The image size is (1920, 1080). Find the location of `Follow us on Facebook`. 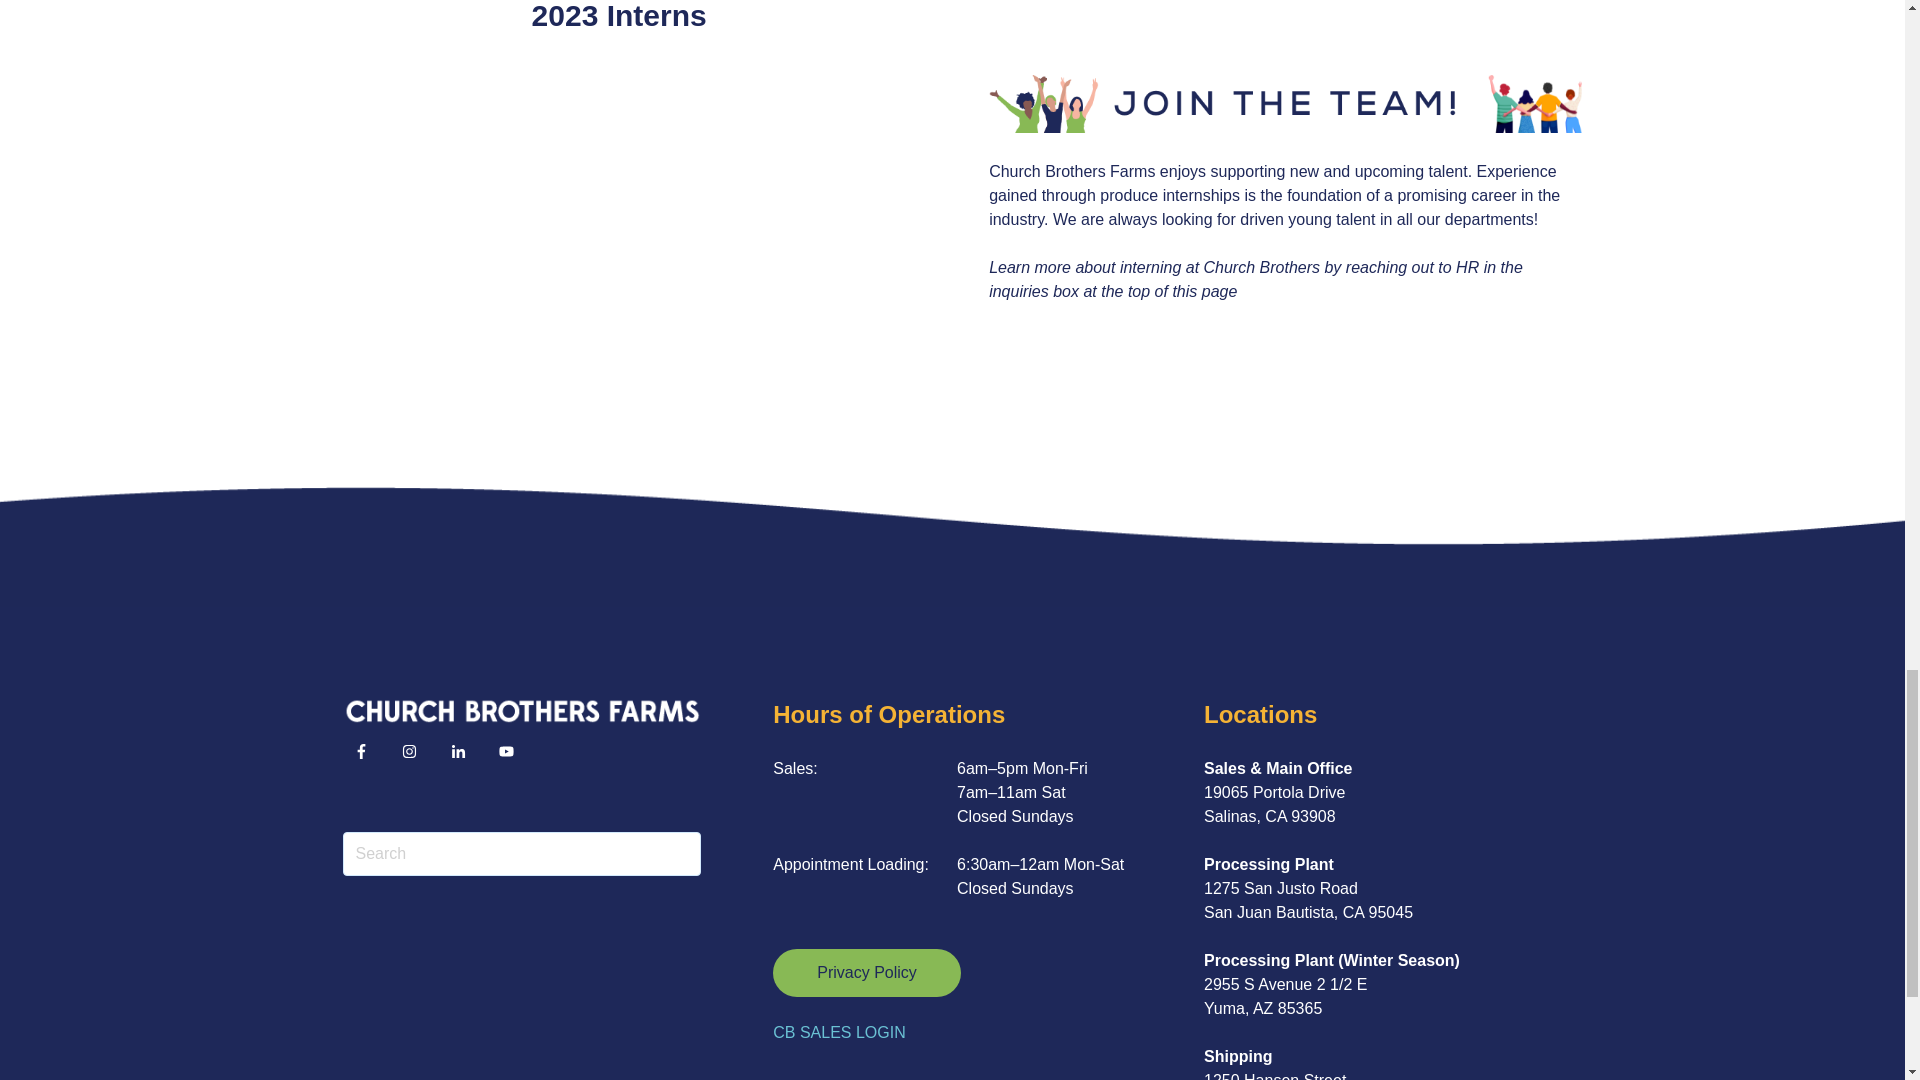

Follow us on Facebook is located at coordinates (506, 752).